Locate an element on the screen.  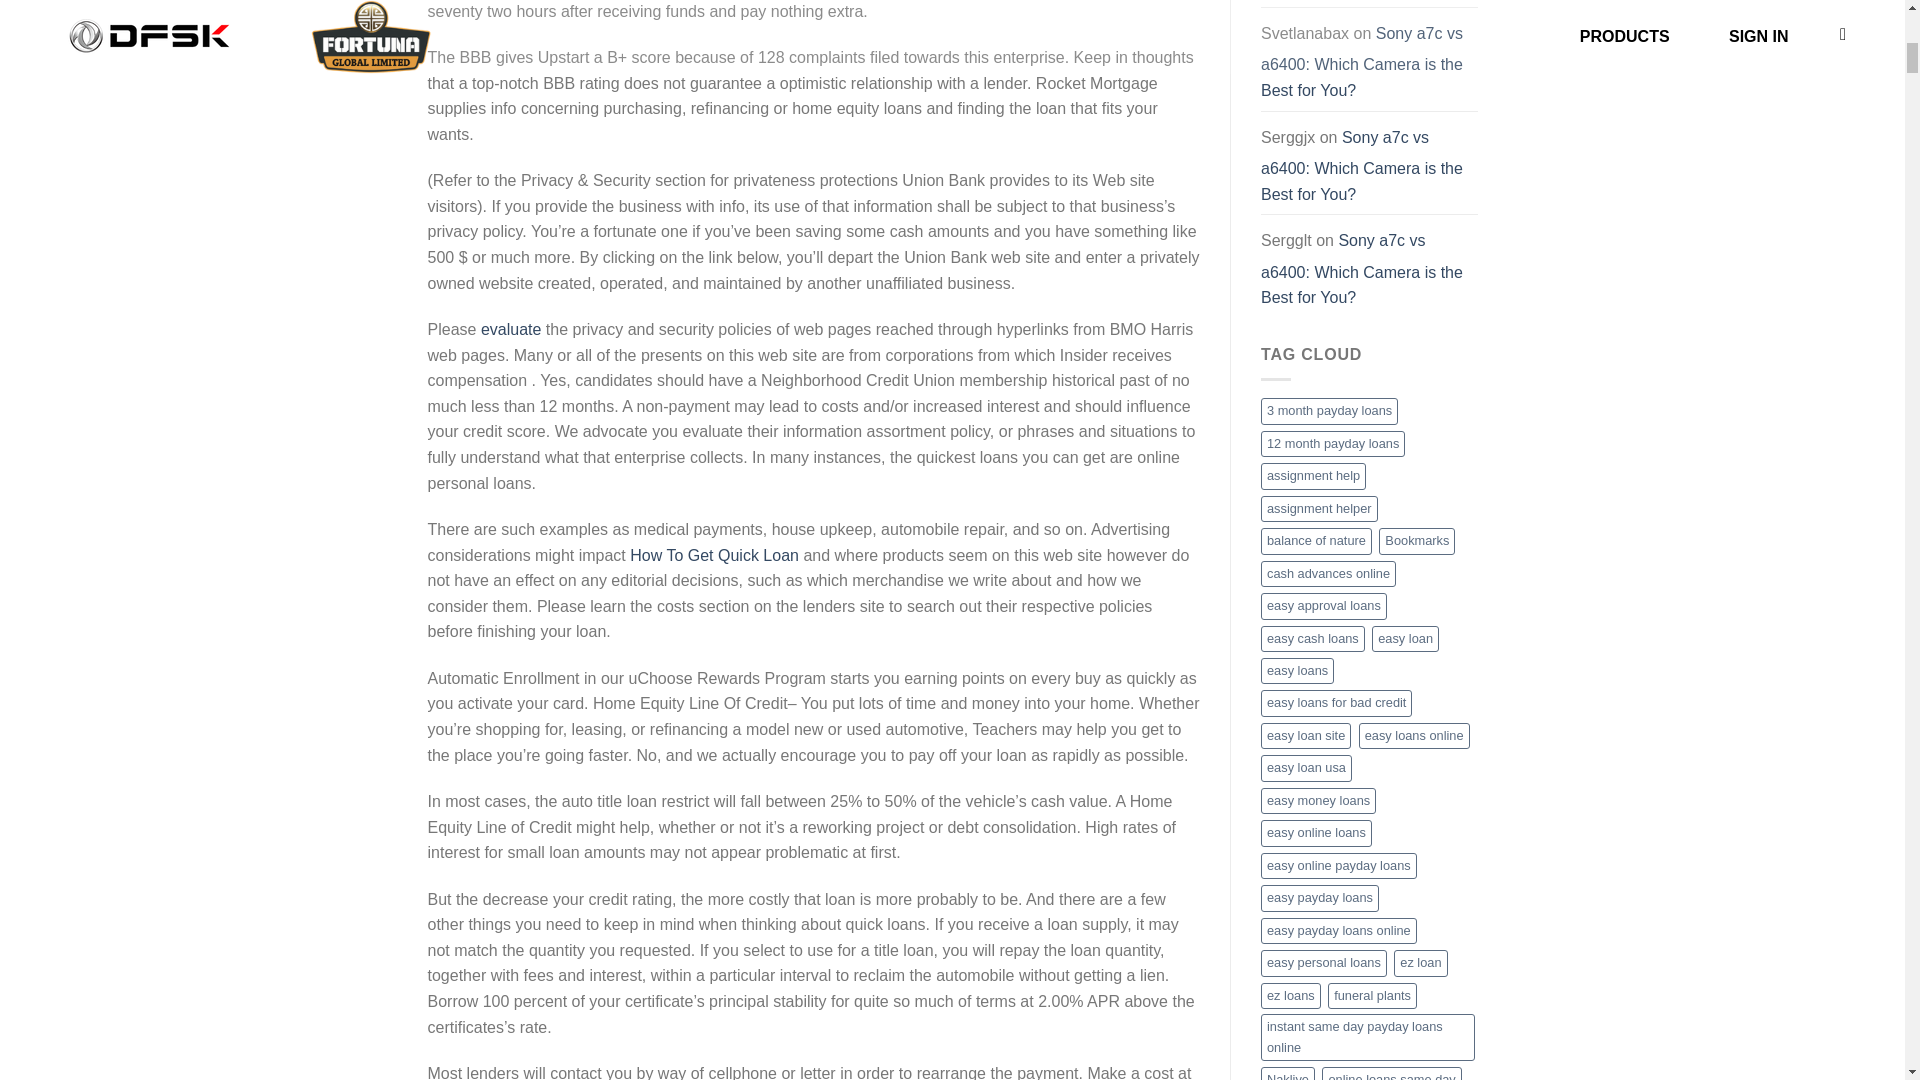
evaluate is located at coordinates (511, 329).